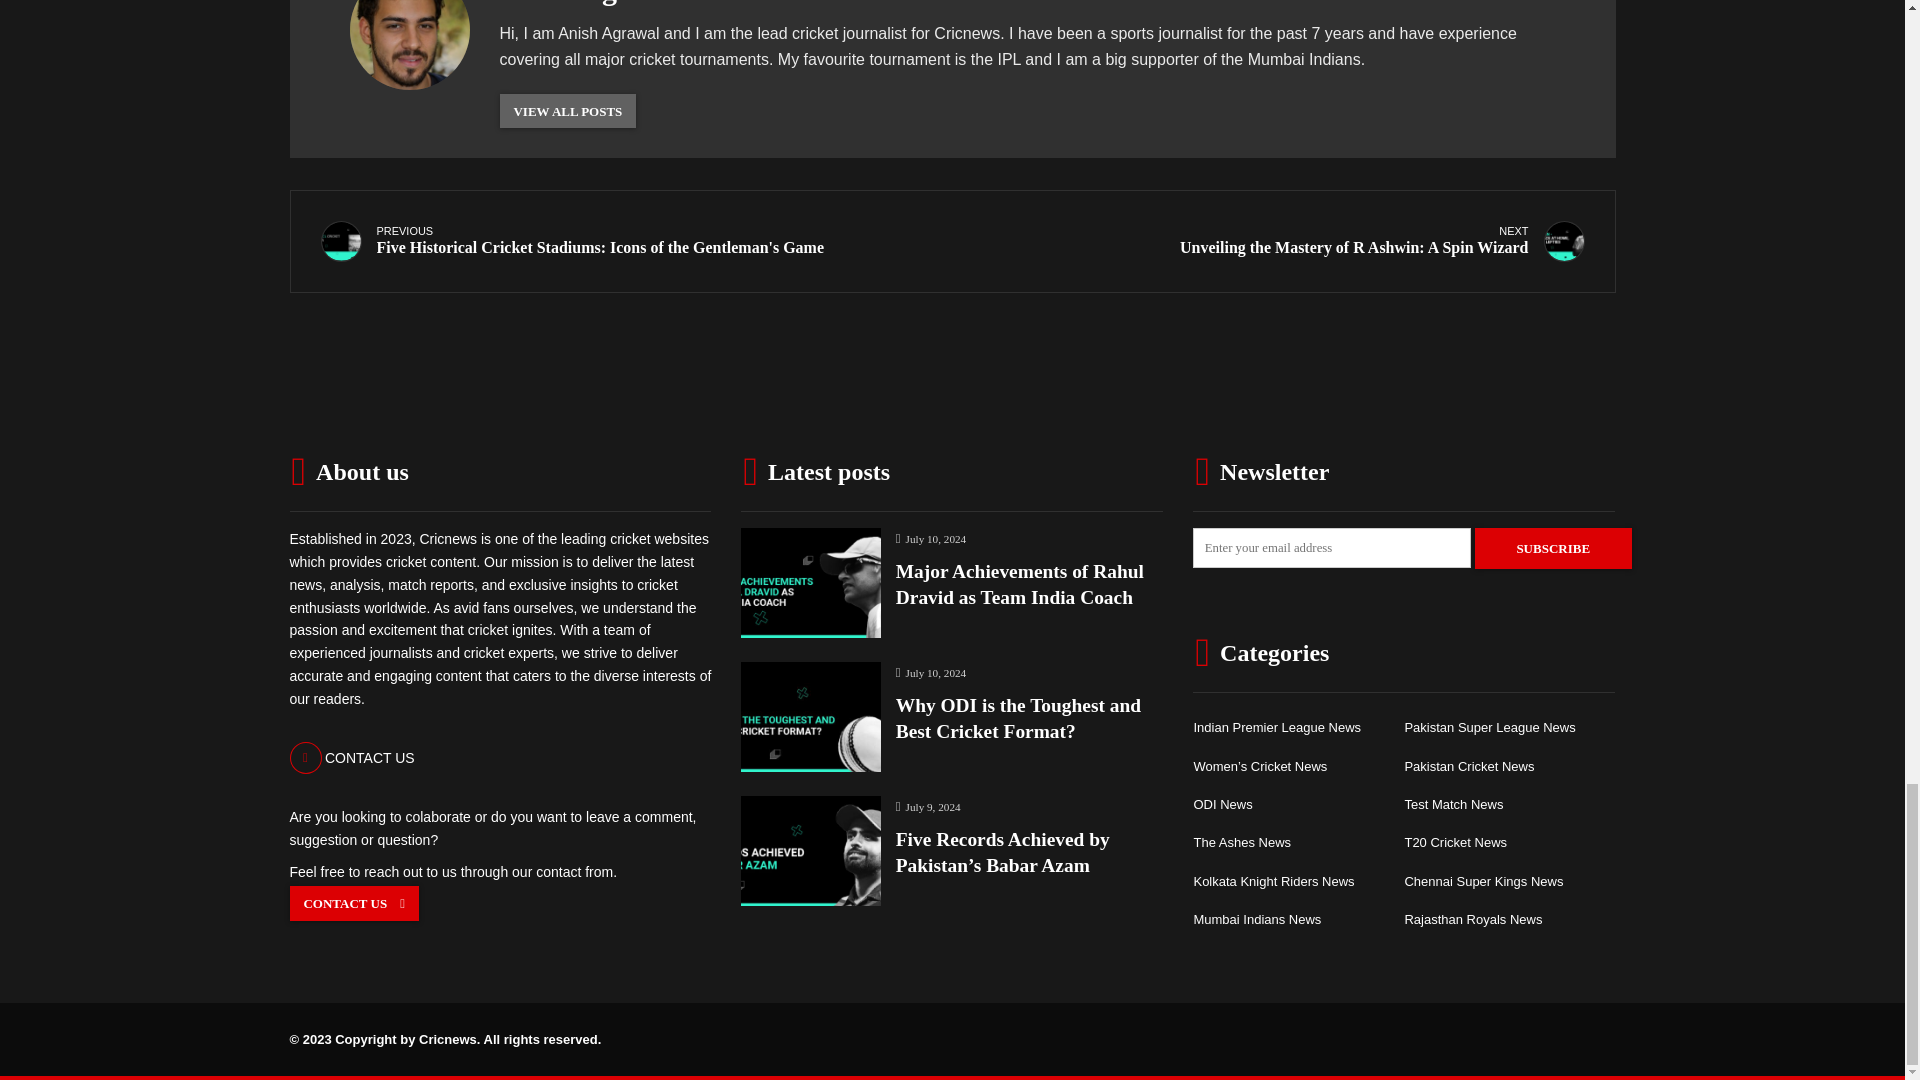  What do you see at coordinates (1276, 242) in the screenshot?
I see `Subscribe` at bounding box center [1276, 242].